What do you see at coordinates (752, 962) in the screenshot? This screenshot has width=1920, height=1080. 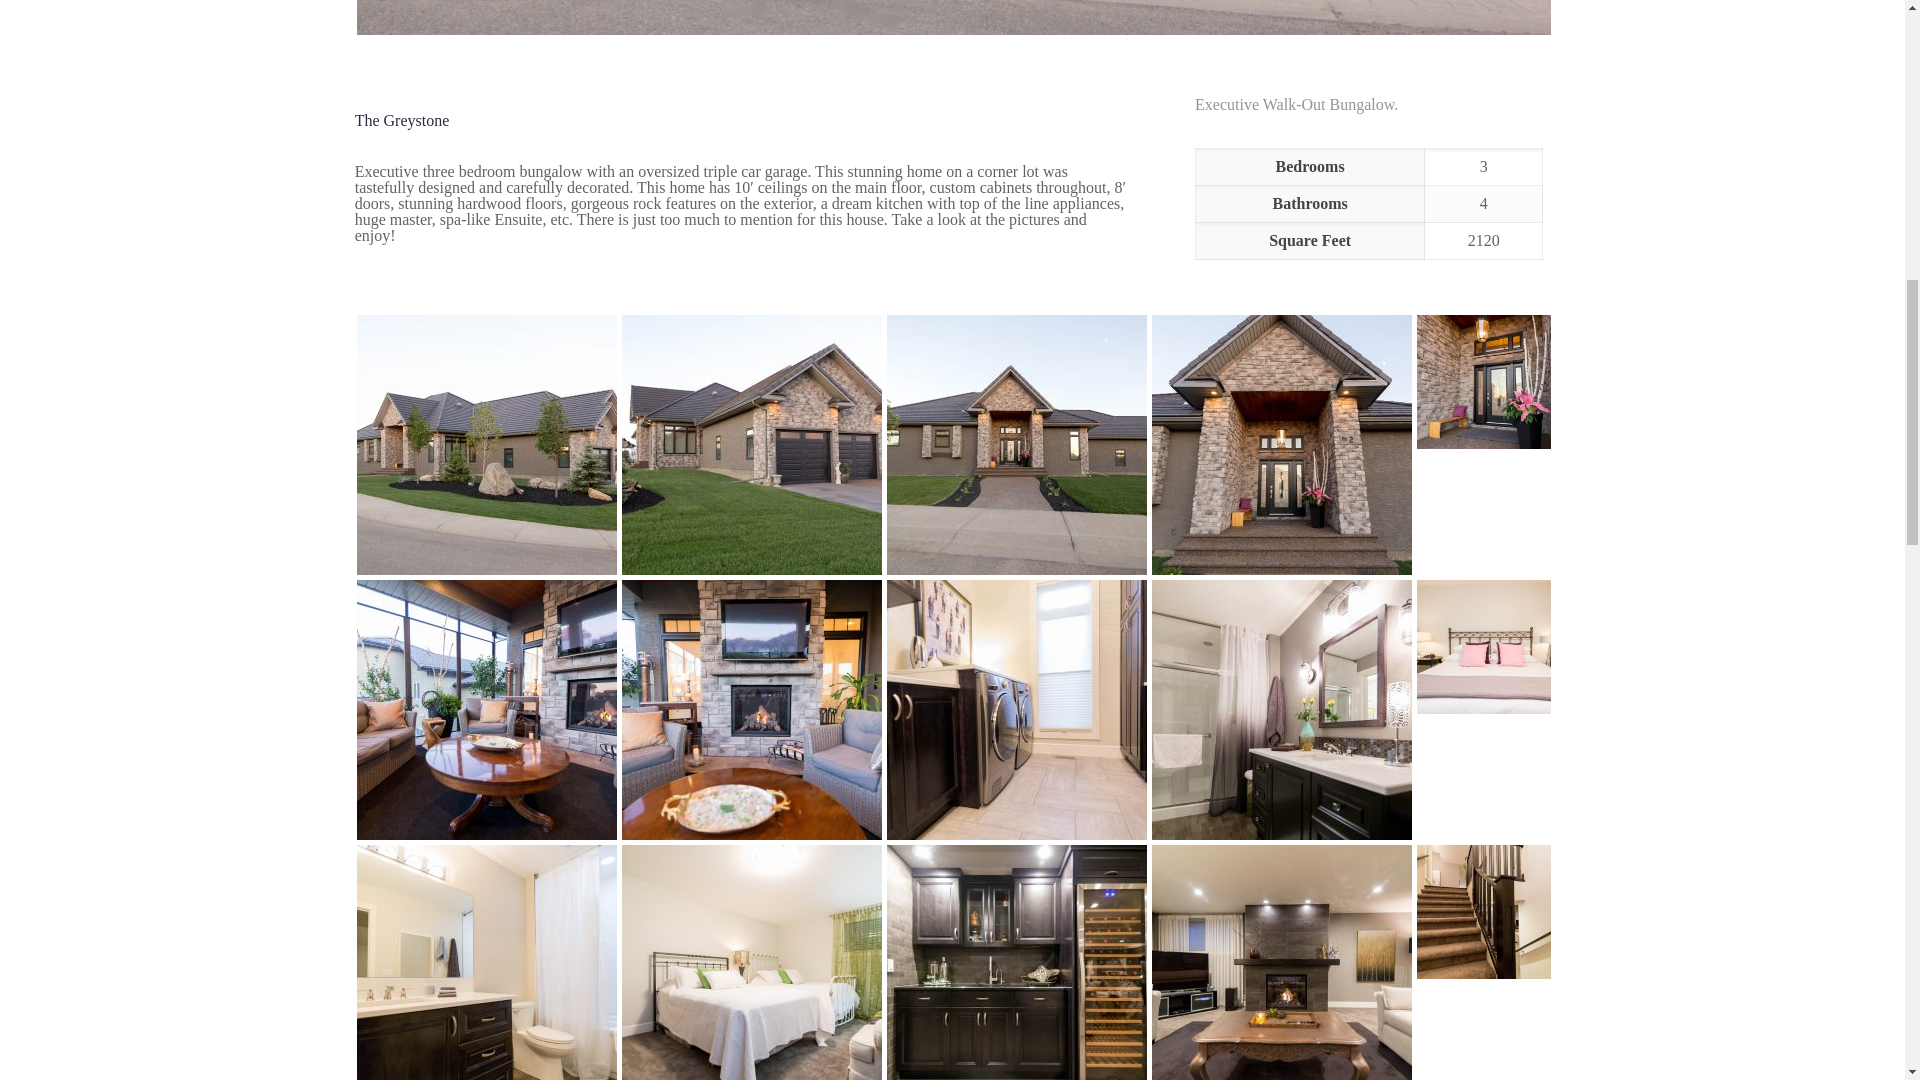 I see `024` at bounding box center [752, 962].